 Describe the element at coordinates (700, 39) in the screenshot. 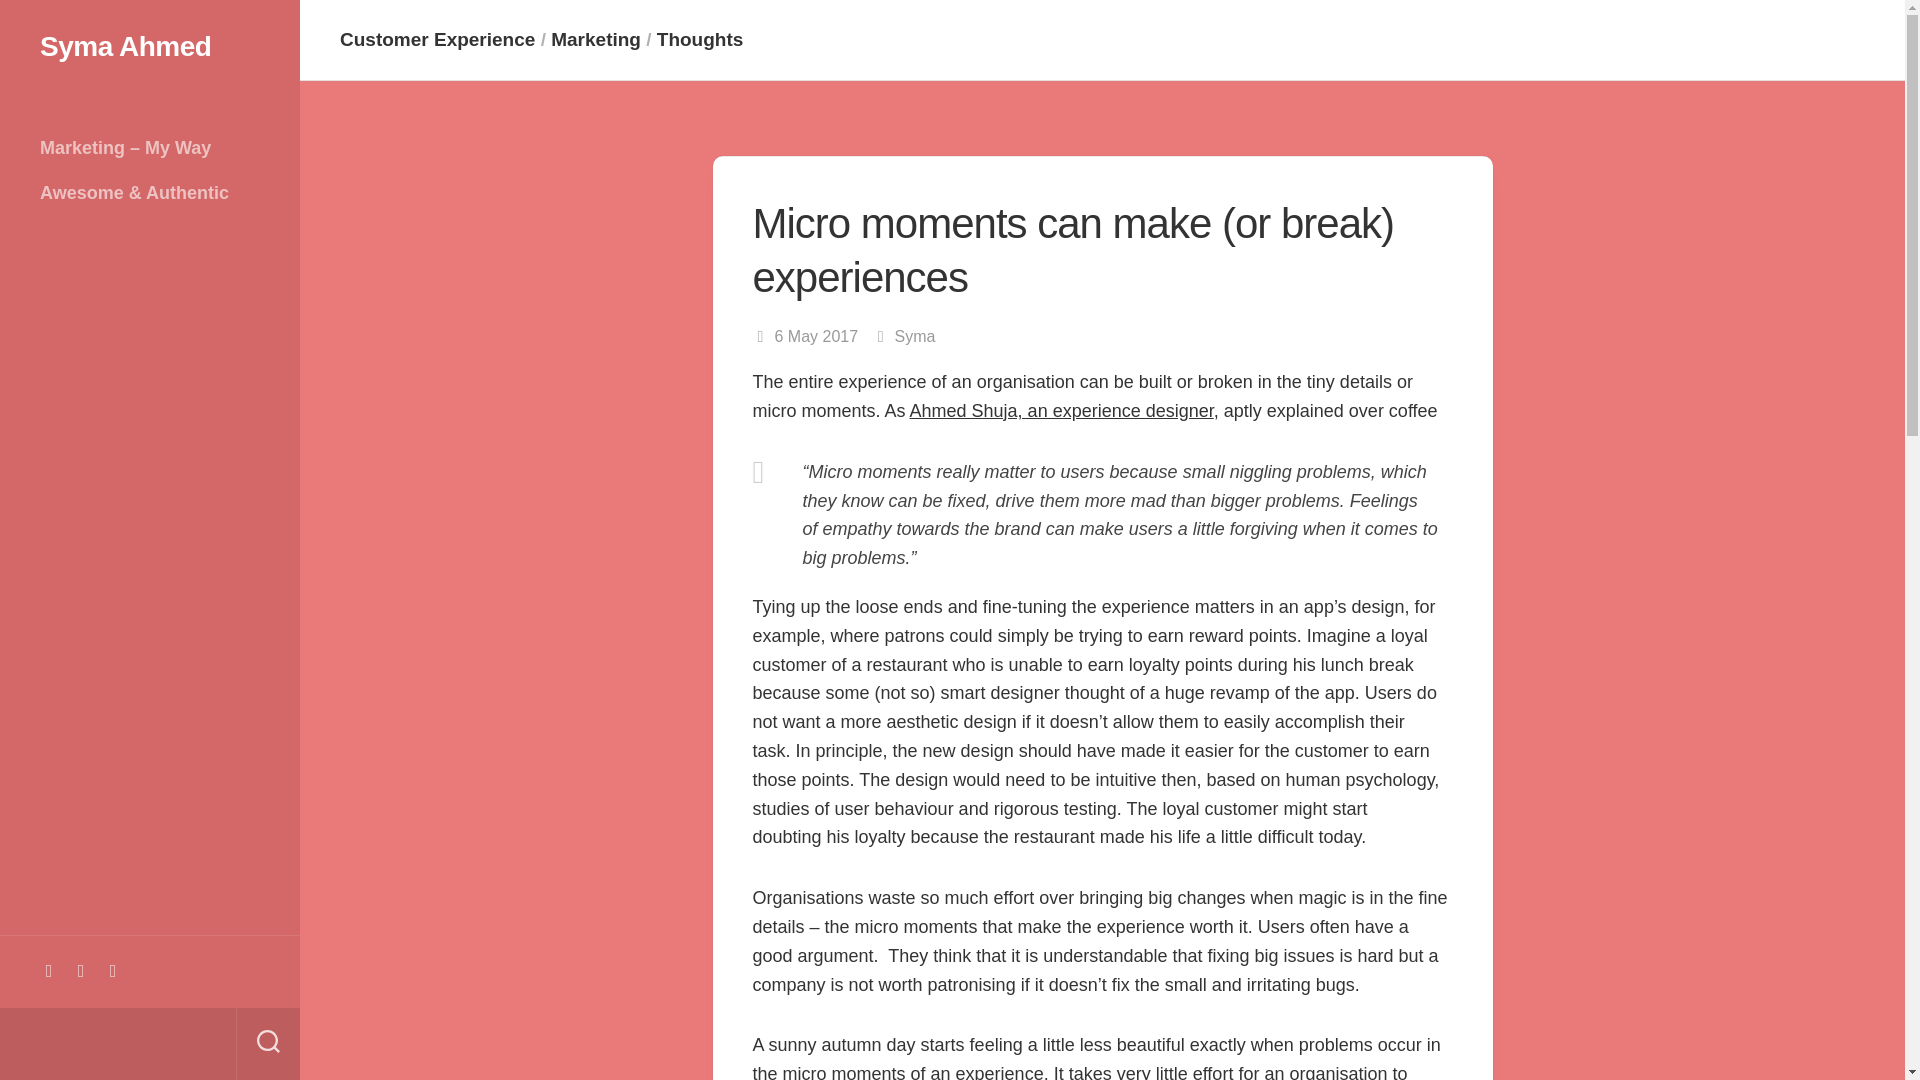

I see `Thoughts` at that location.